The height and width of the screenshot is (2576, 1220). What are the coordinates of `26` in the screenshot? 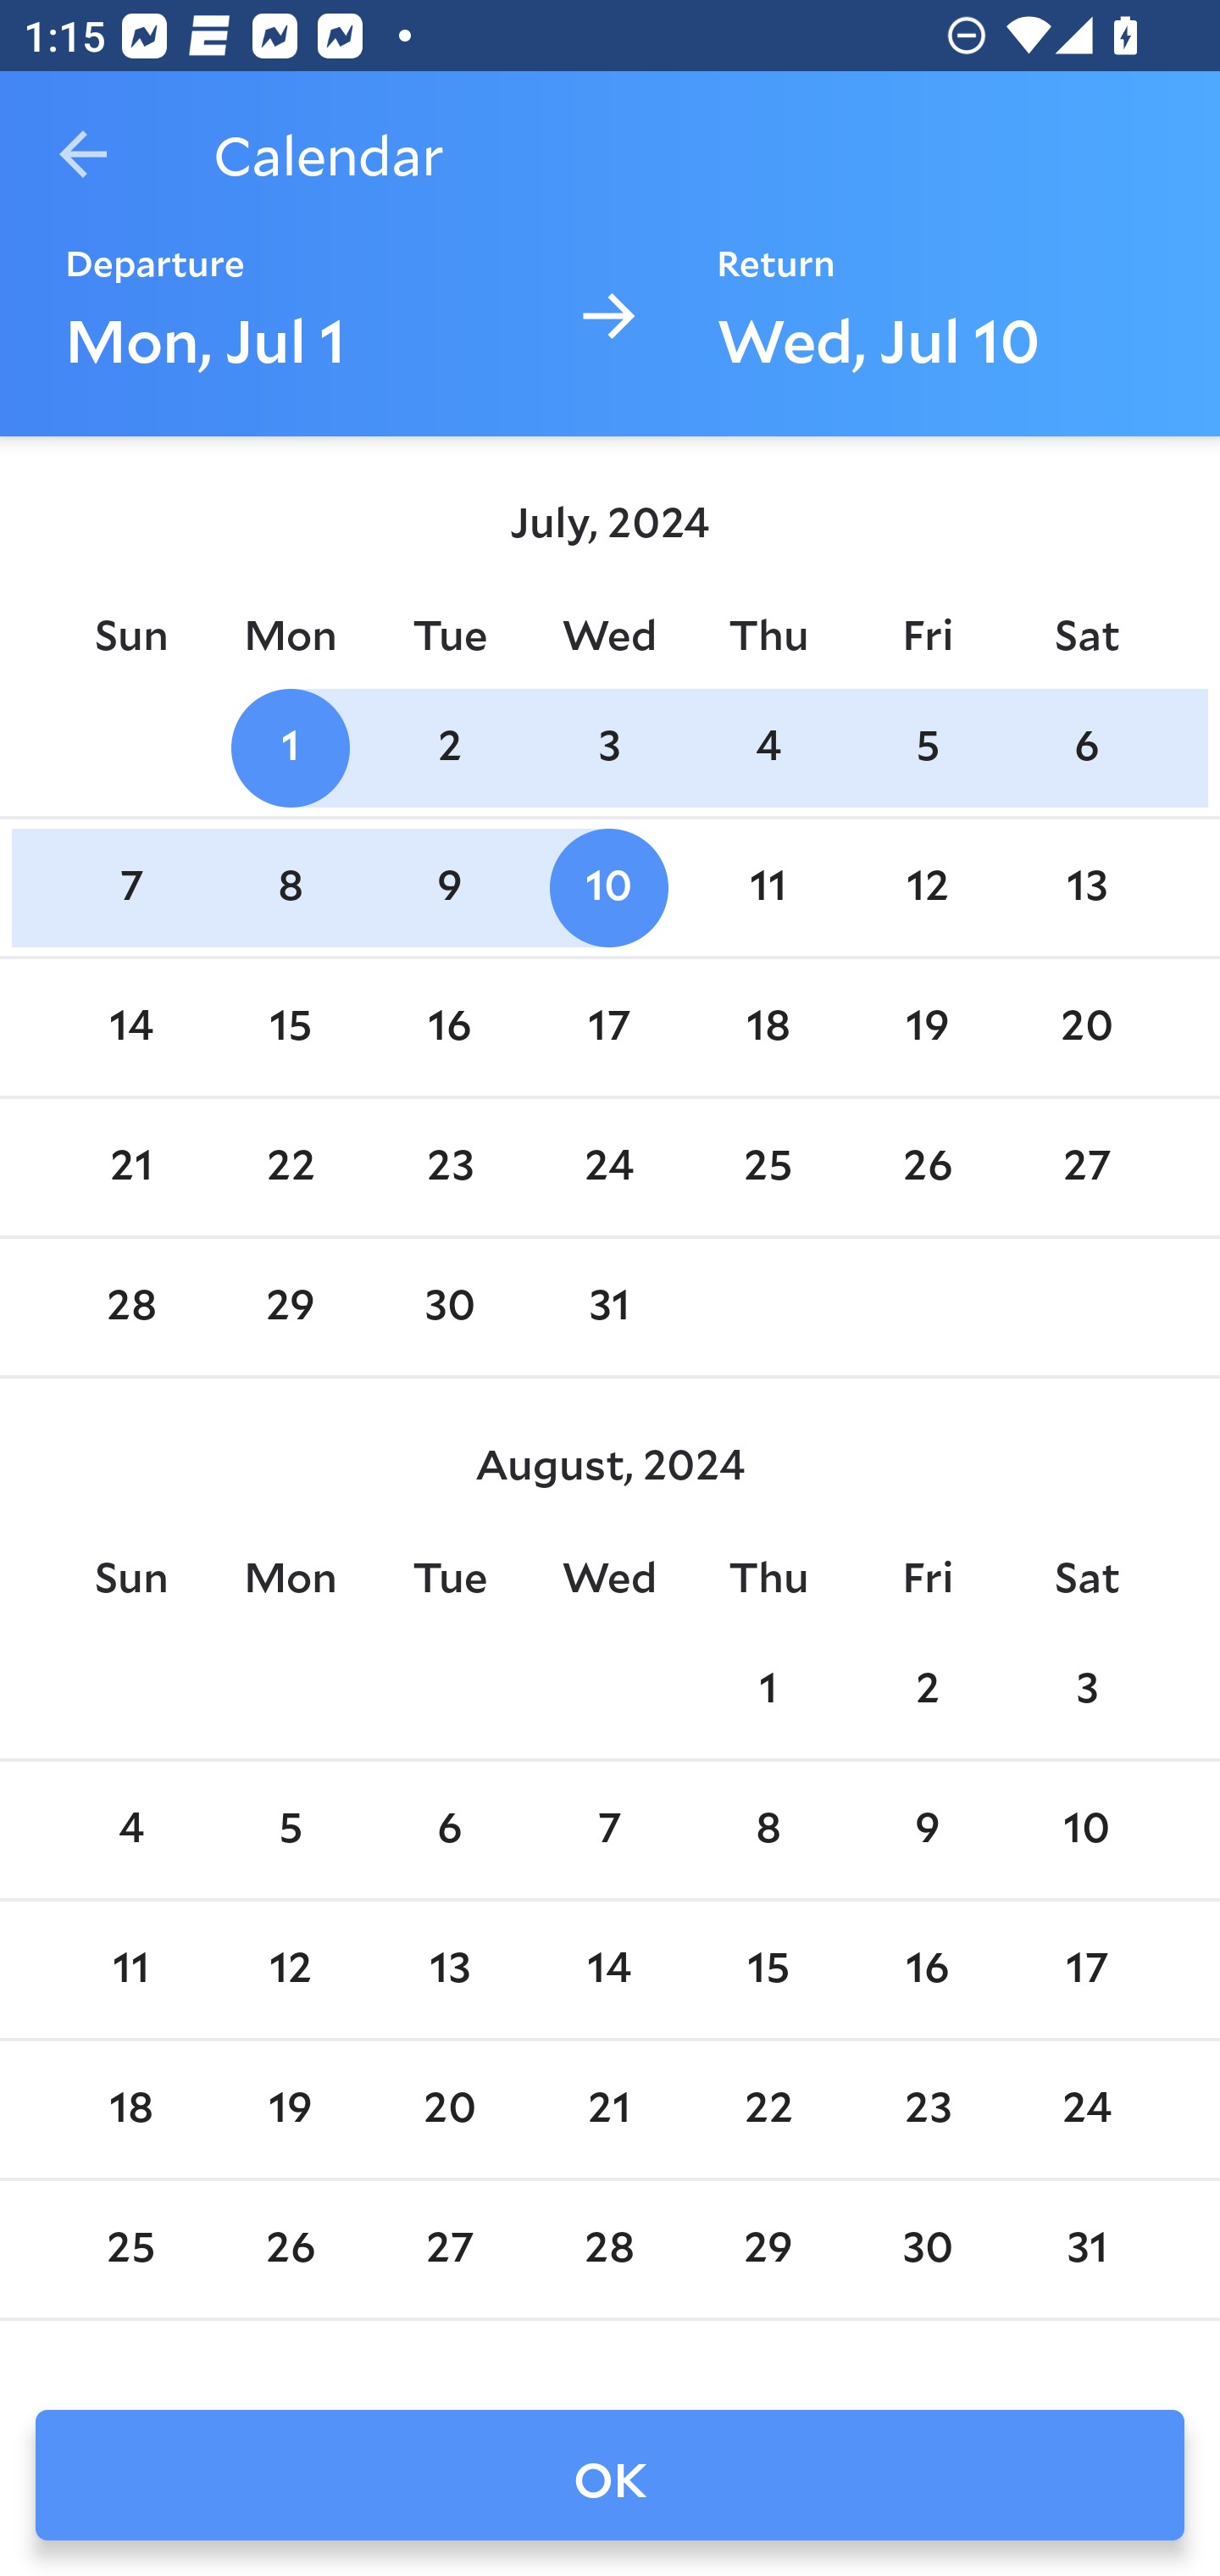 It's located at (927, 1167).